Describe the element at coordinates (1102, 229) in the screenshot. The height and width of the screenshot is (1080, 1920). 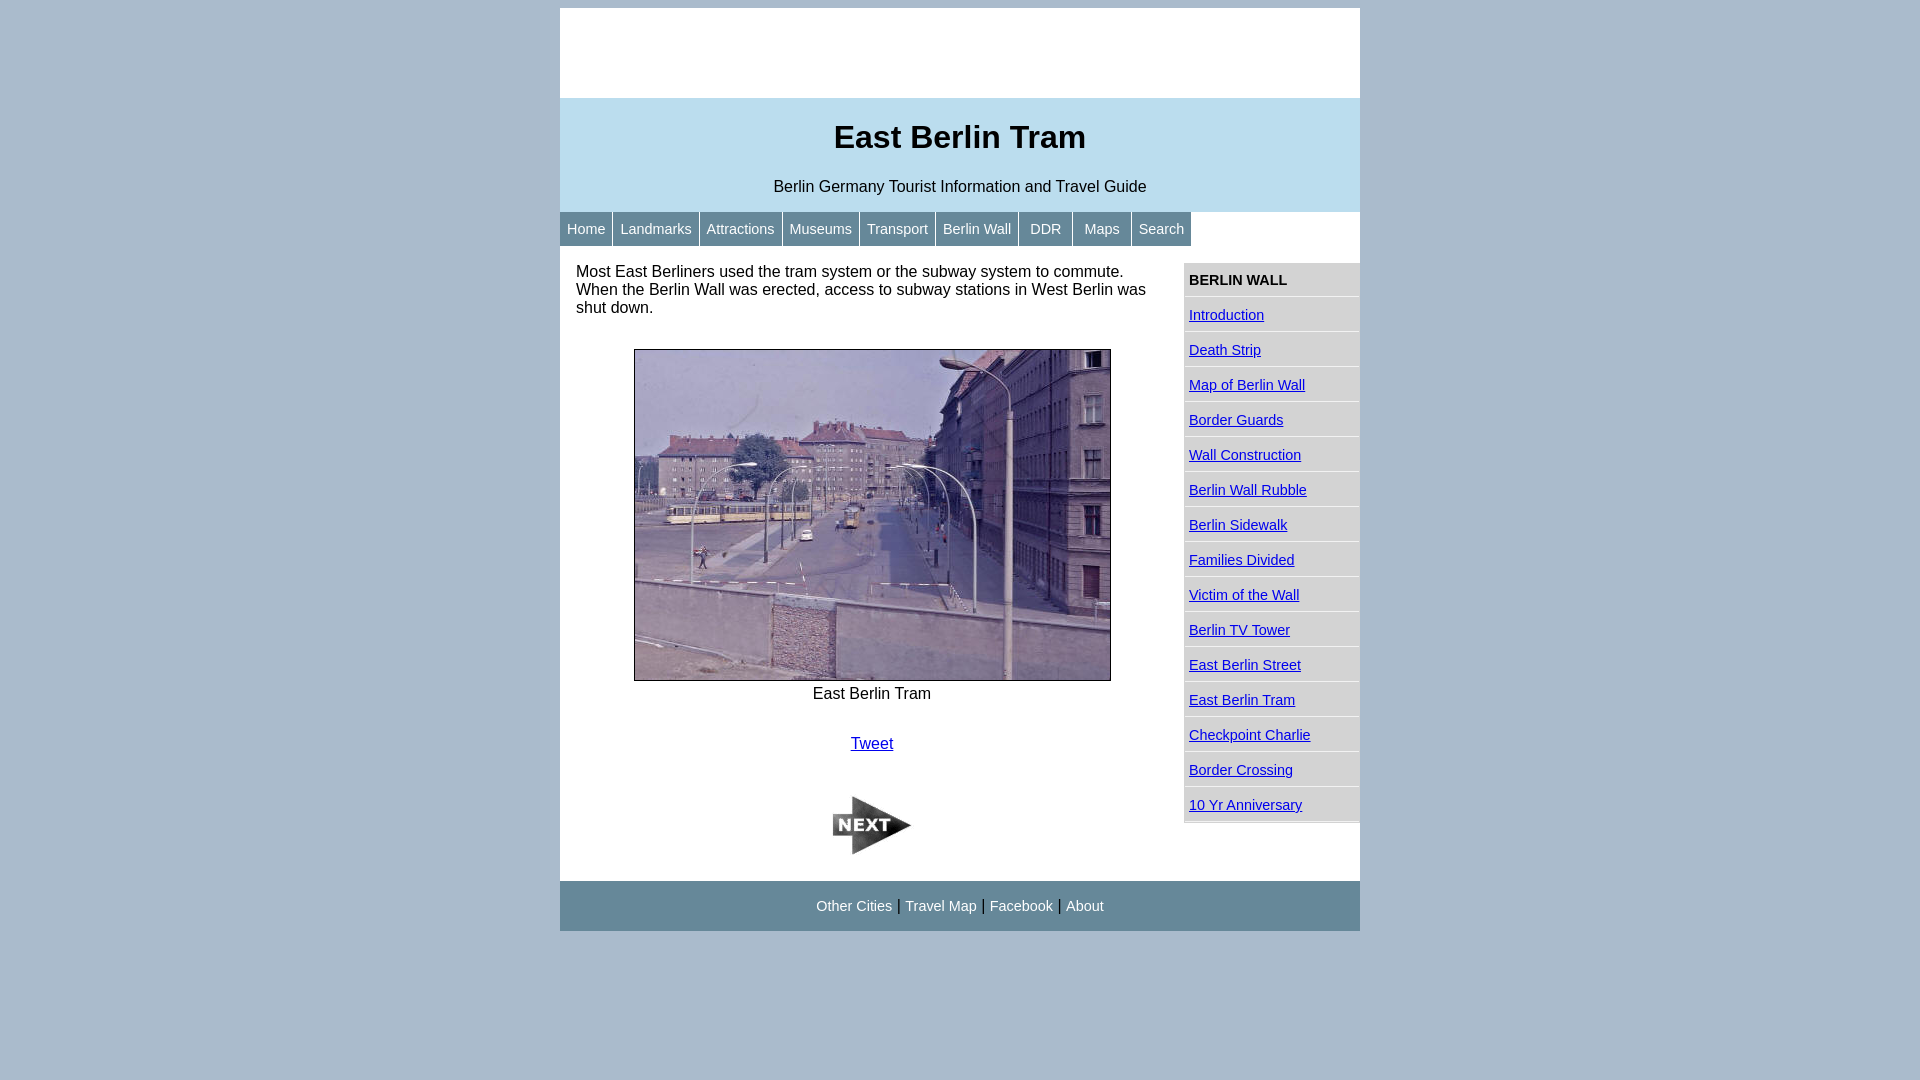
I see ` Maps ` at that location.